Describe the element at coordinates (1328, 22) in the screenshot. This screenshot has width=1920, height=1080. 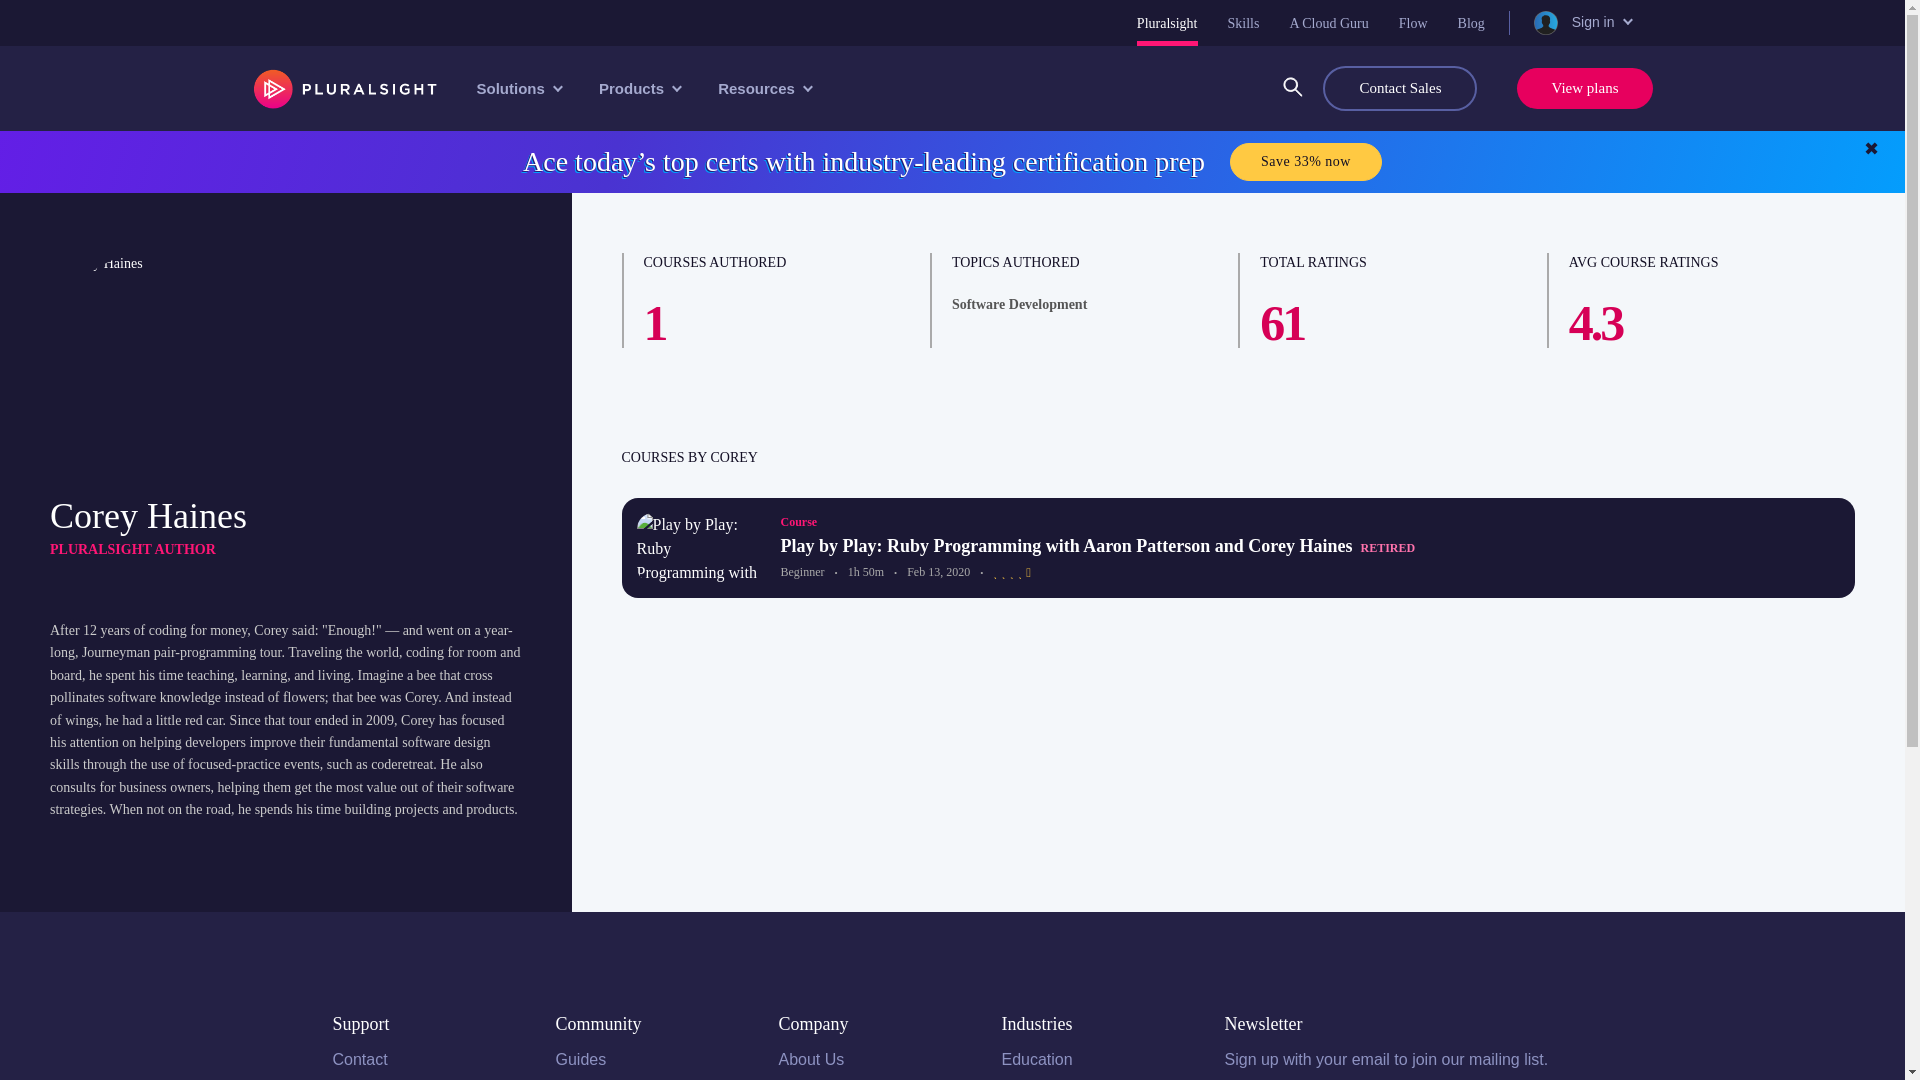
I see `A Cloud Guru` at that location.